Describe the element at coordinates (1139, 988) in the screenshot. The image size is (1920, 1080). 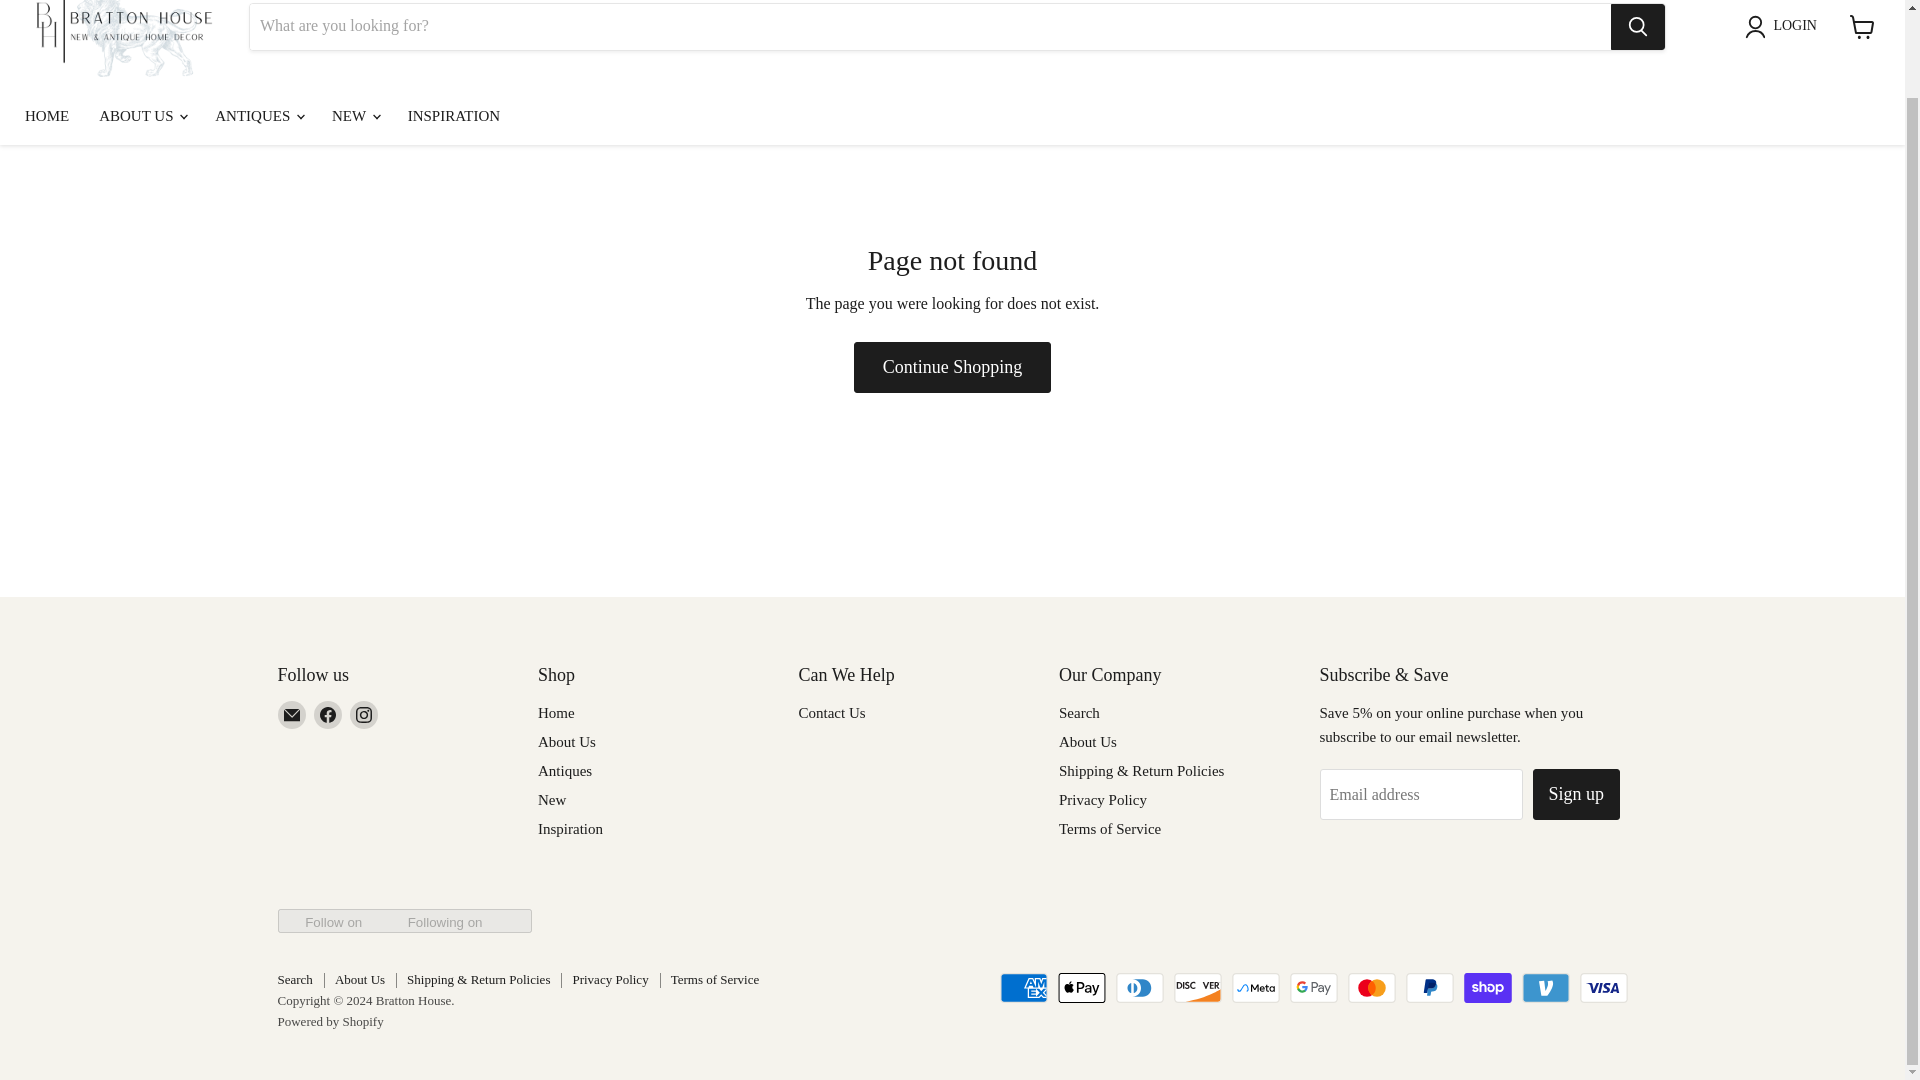
I see `Diners Club` at that location.